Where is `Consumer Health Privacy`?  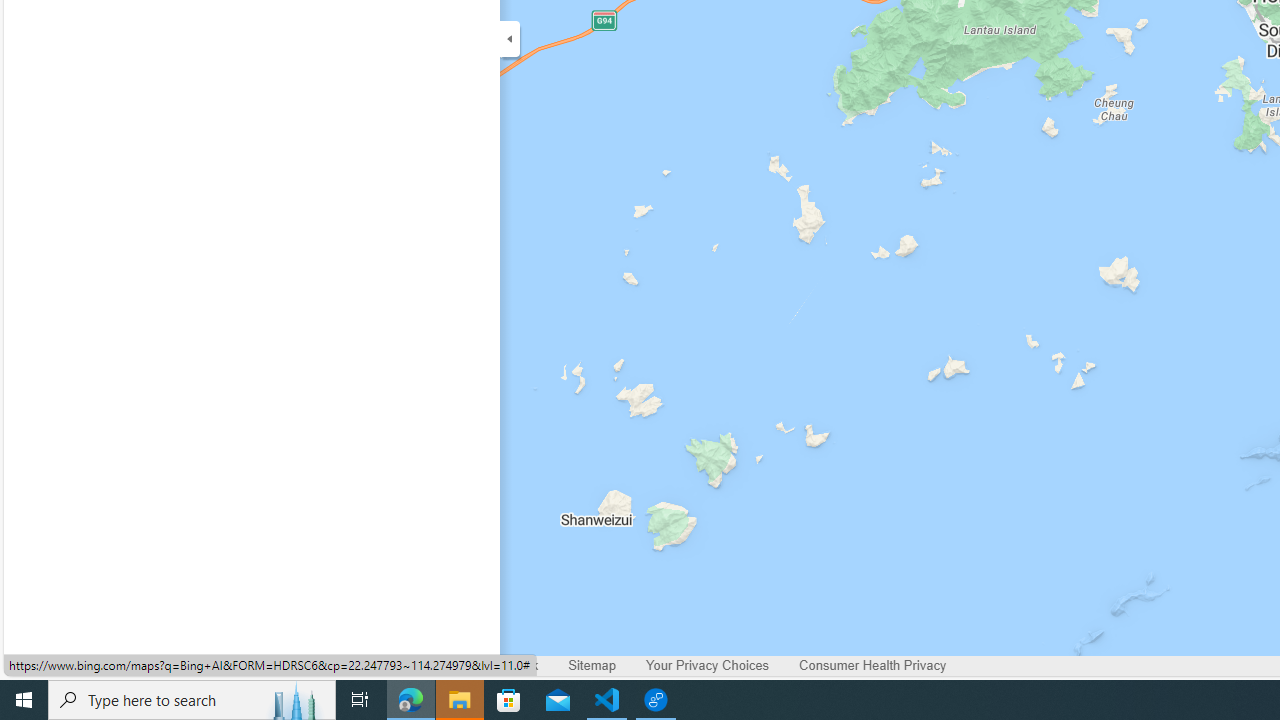
Consumer Health Privacy is located at coordinates (872, 666).